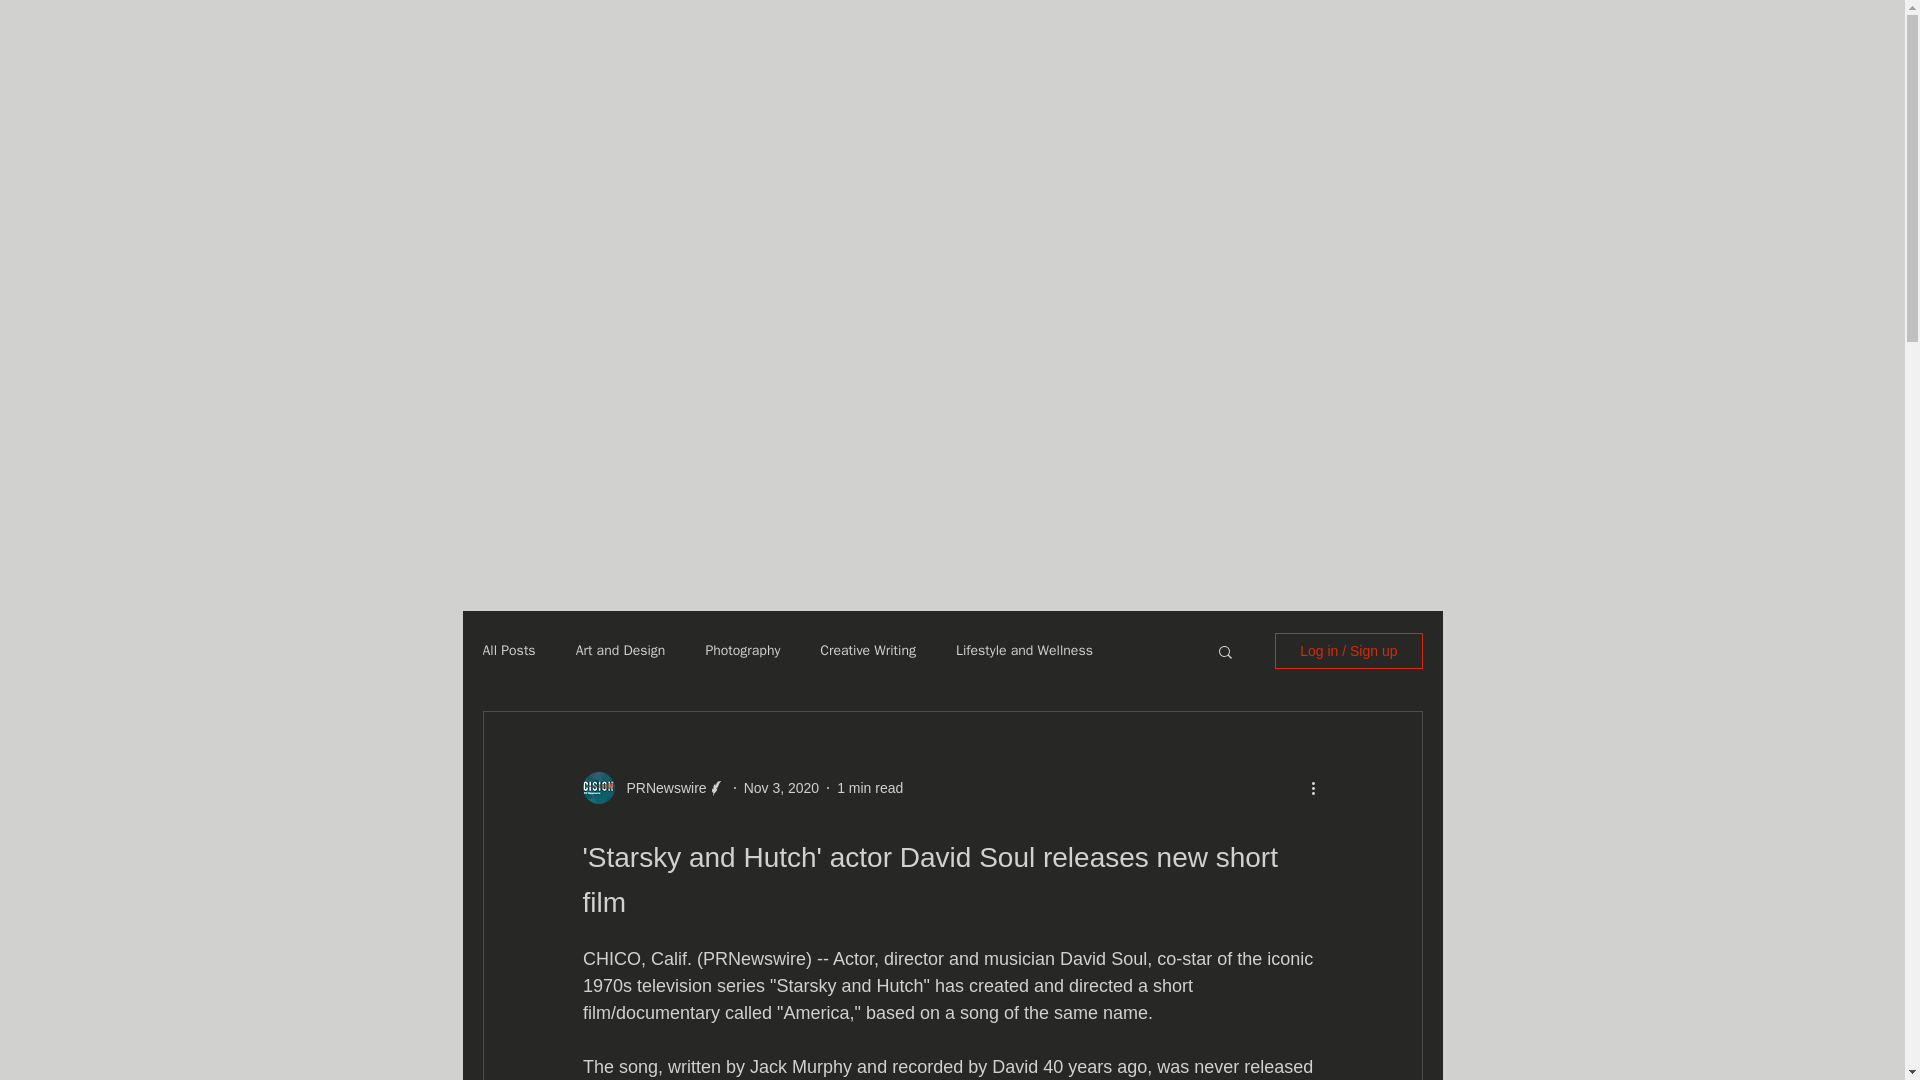  I want to click on Creative Writing, so click(867, 650).